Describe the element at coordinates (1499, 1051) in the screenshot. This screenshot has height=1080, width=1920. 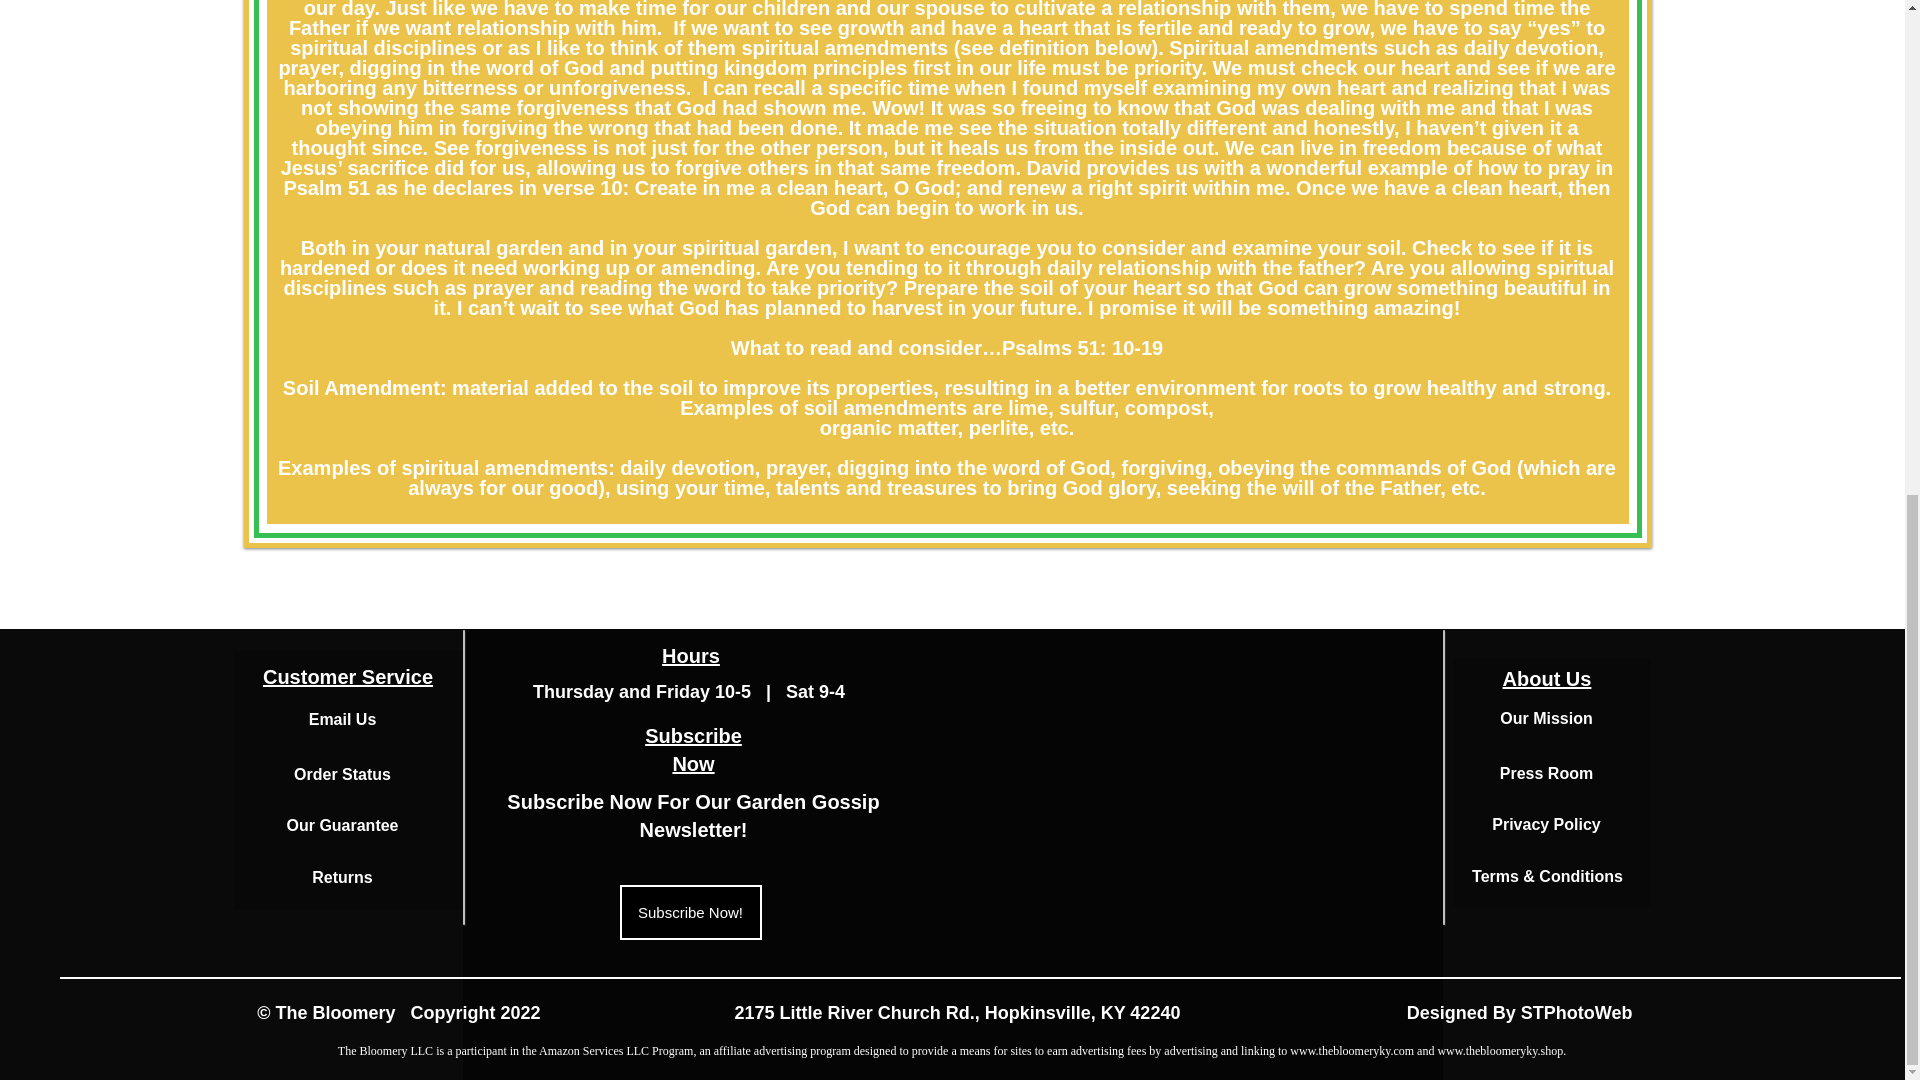
I see `www.thebloomeryky.shop` at that location.